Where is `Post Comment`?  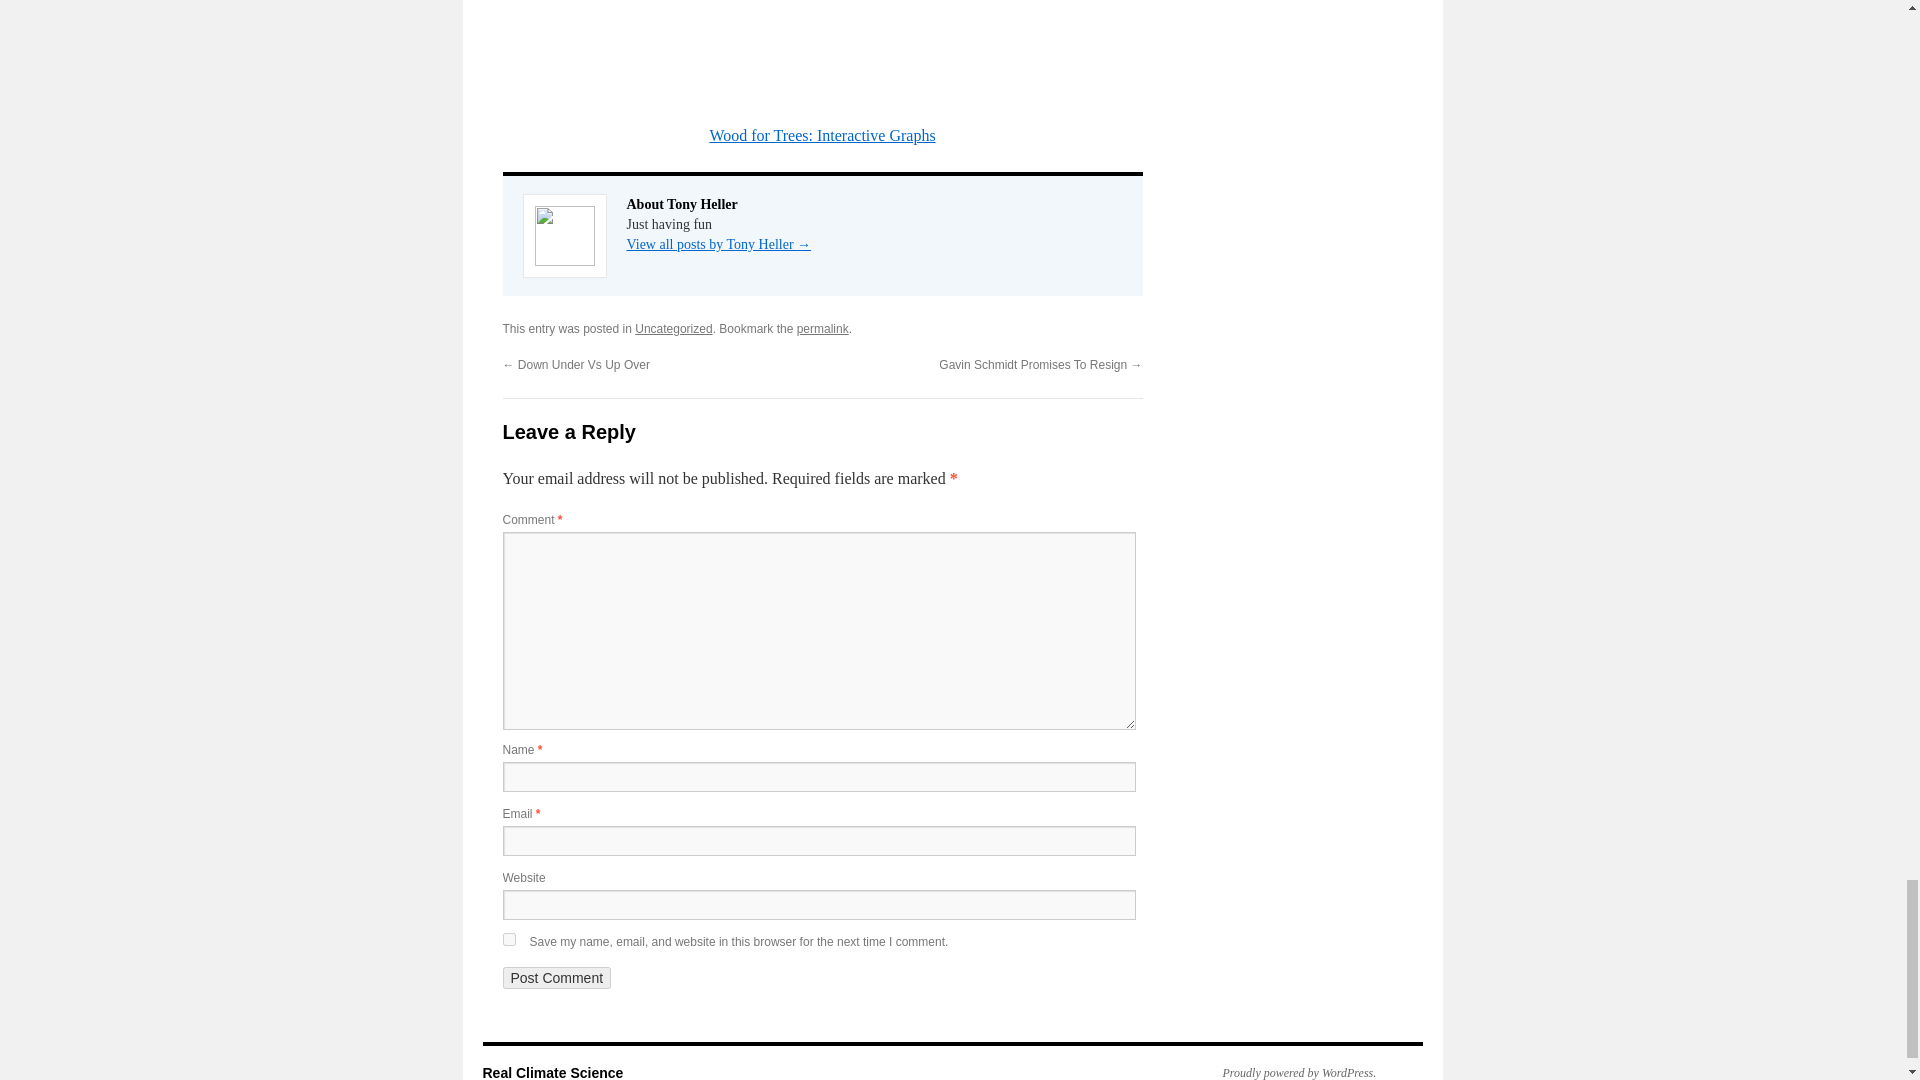 Post Comment is located at coordinates (556, 978).